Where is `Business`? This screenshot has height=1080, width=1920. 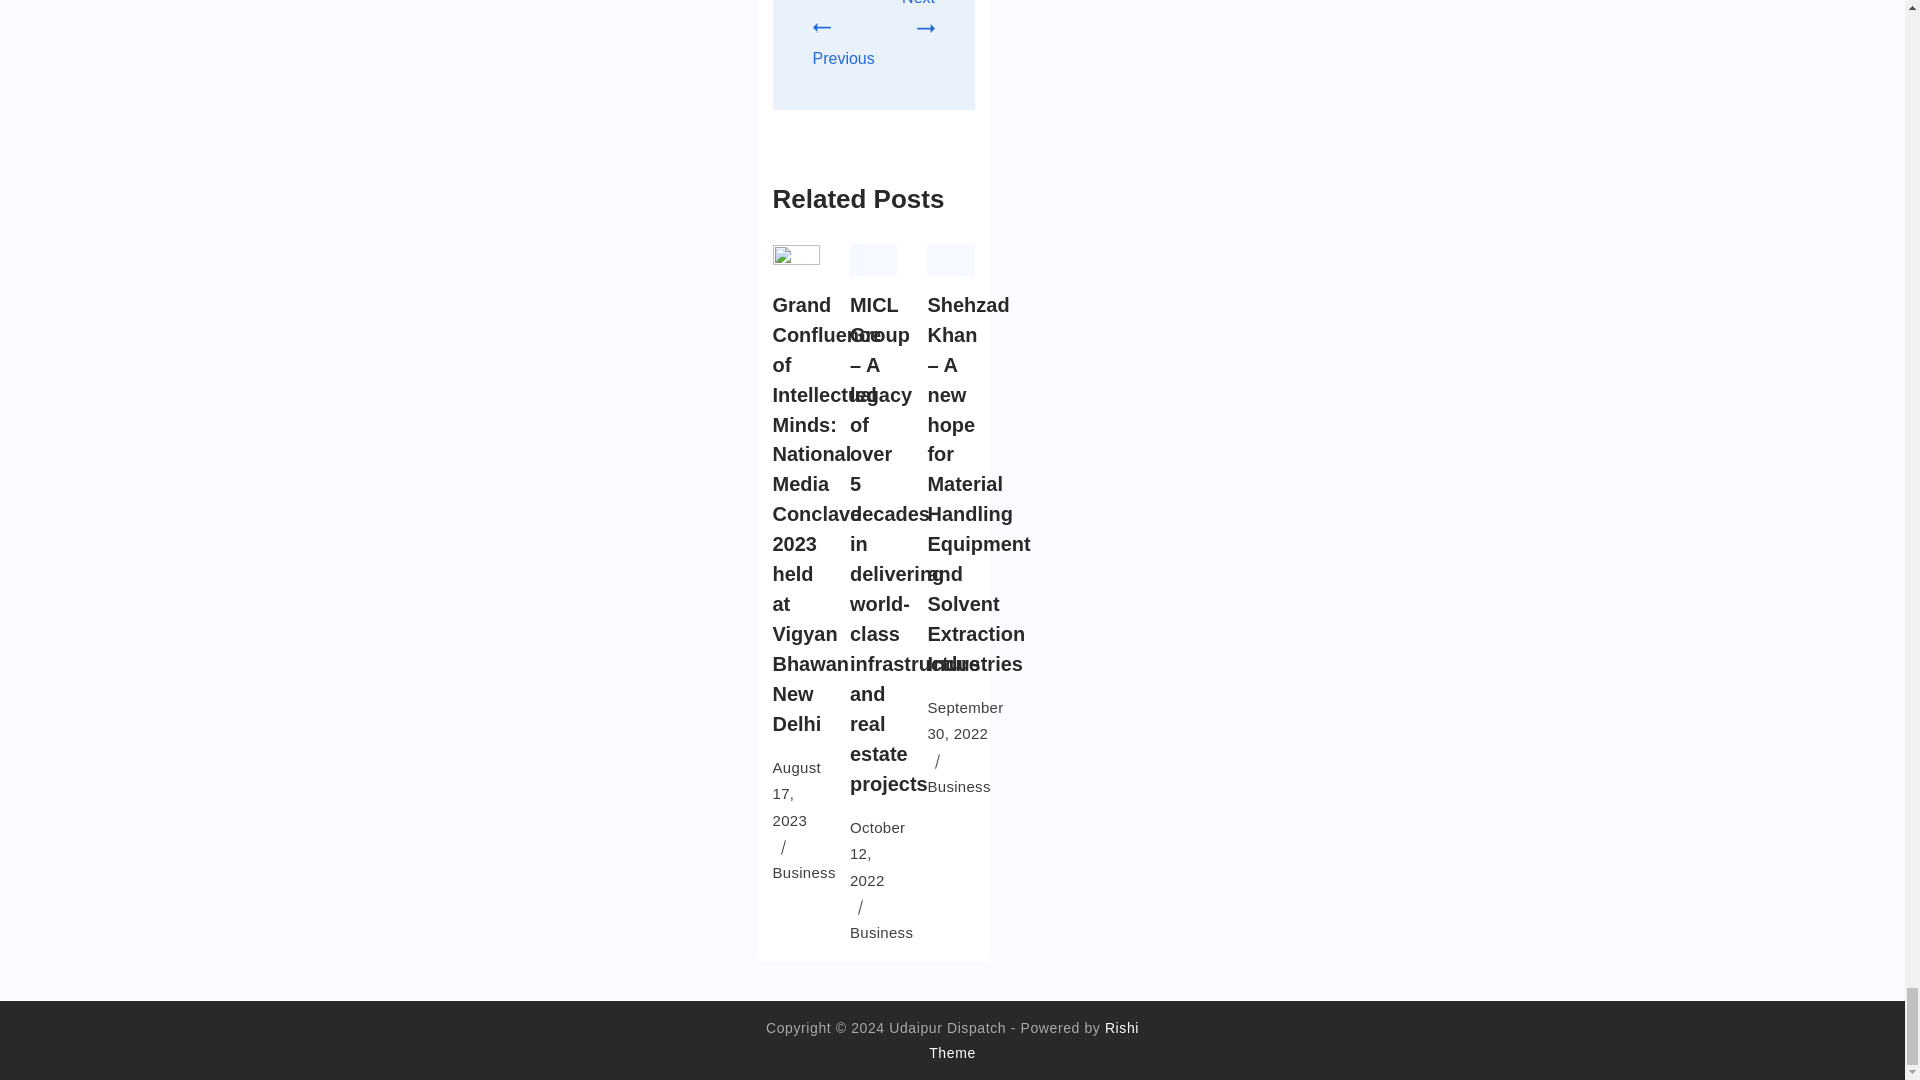
Business is located at coordinates (882, 932).